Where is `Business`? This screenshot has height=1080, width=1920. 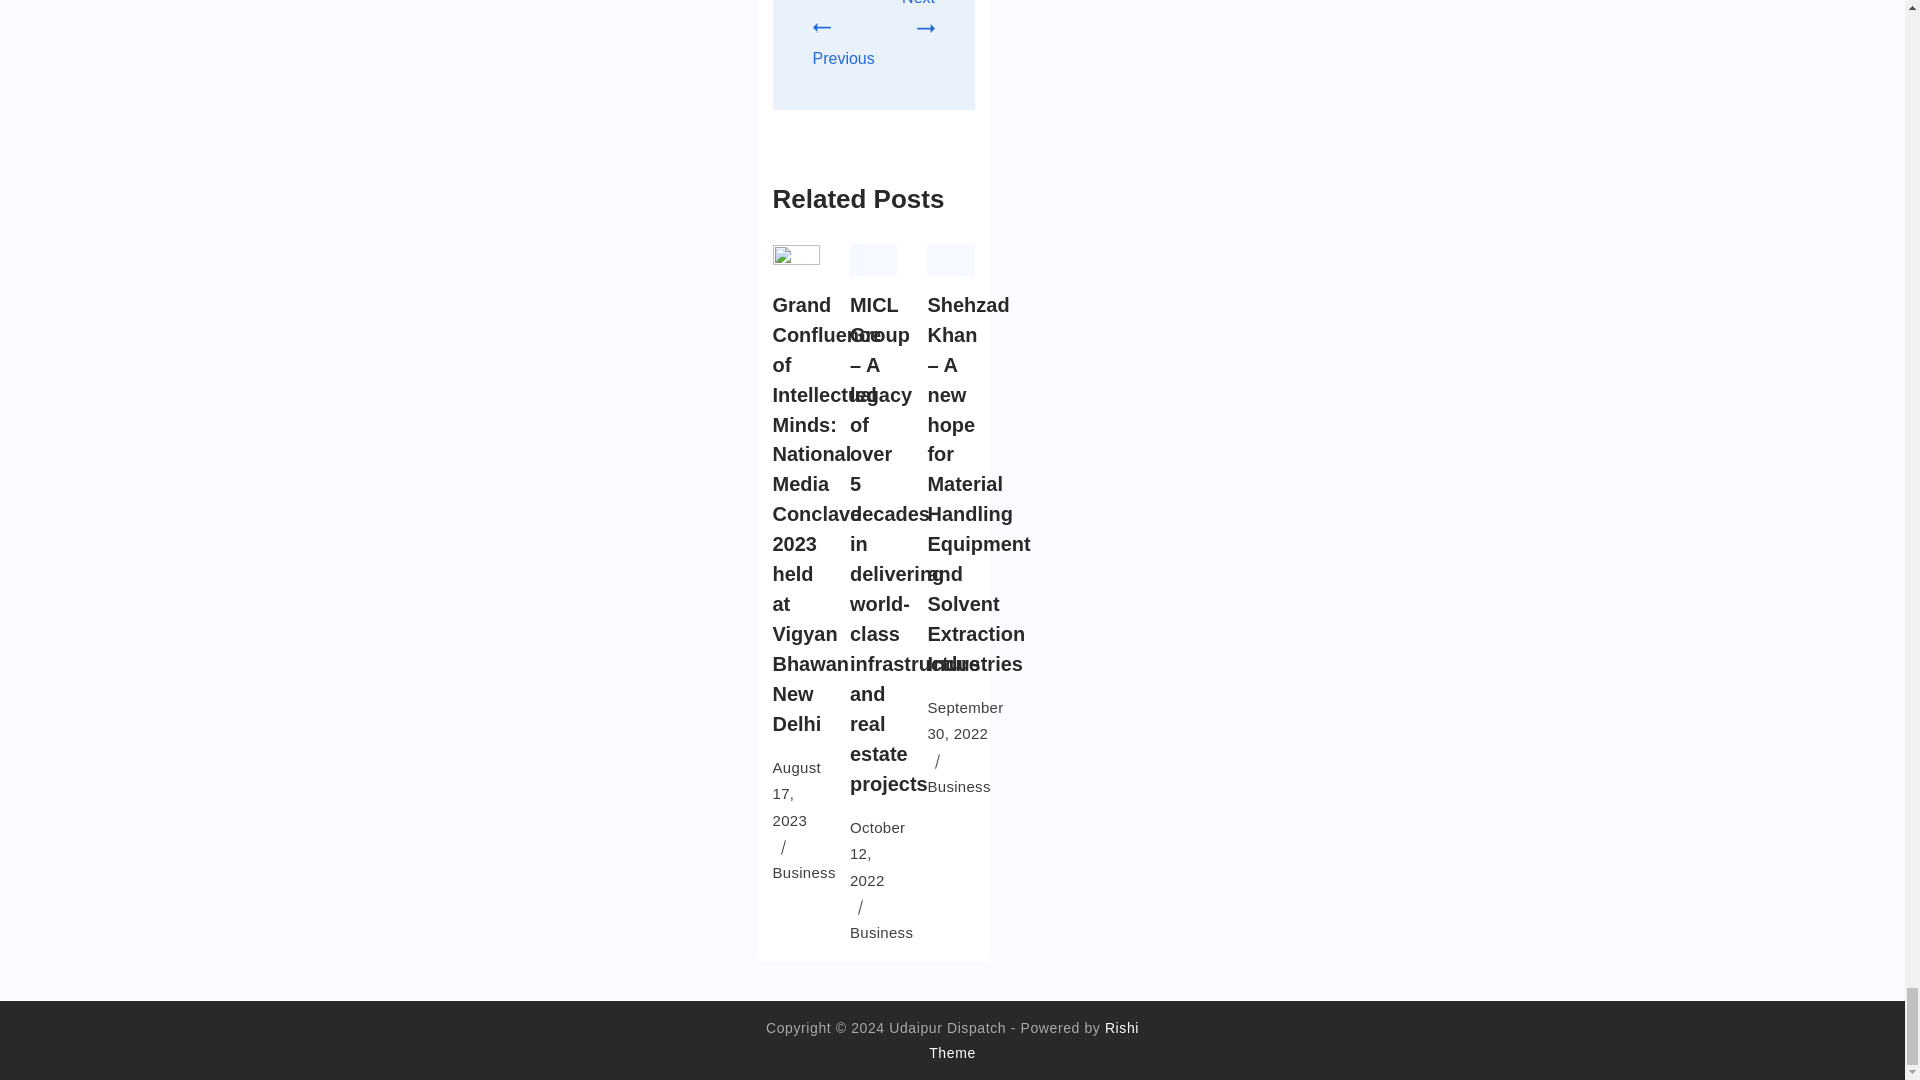
Business is located at coordinates (882, 932).